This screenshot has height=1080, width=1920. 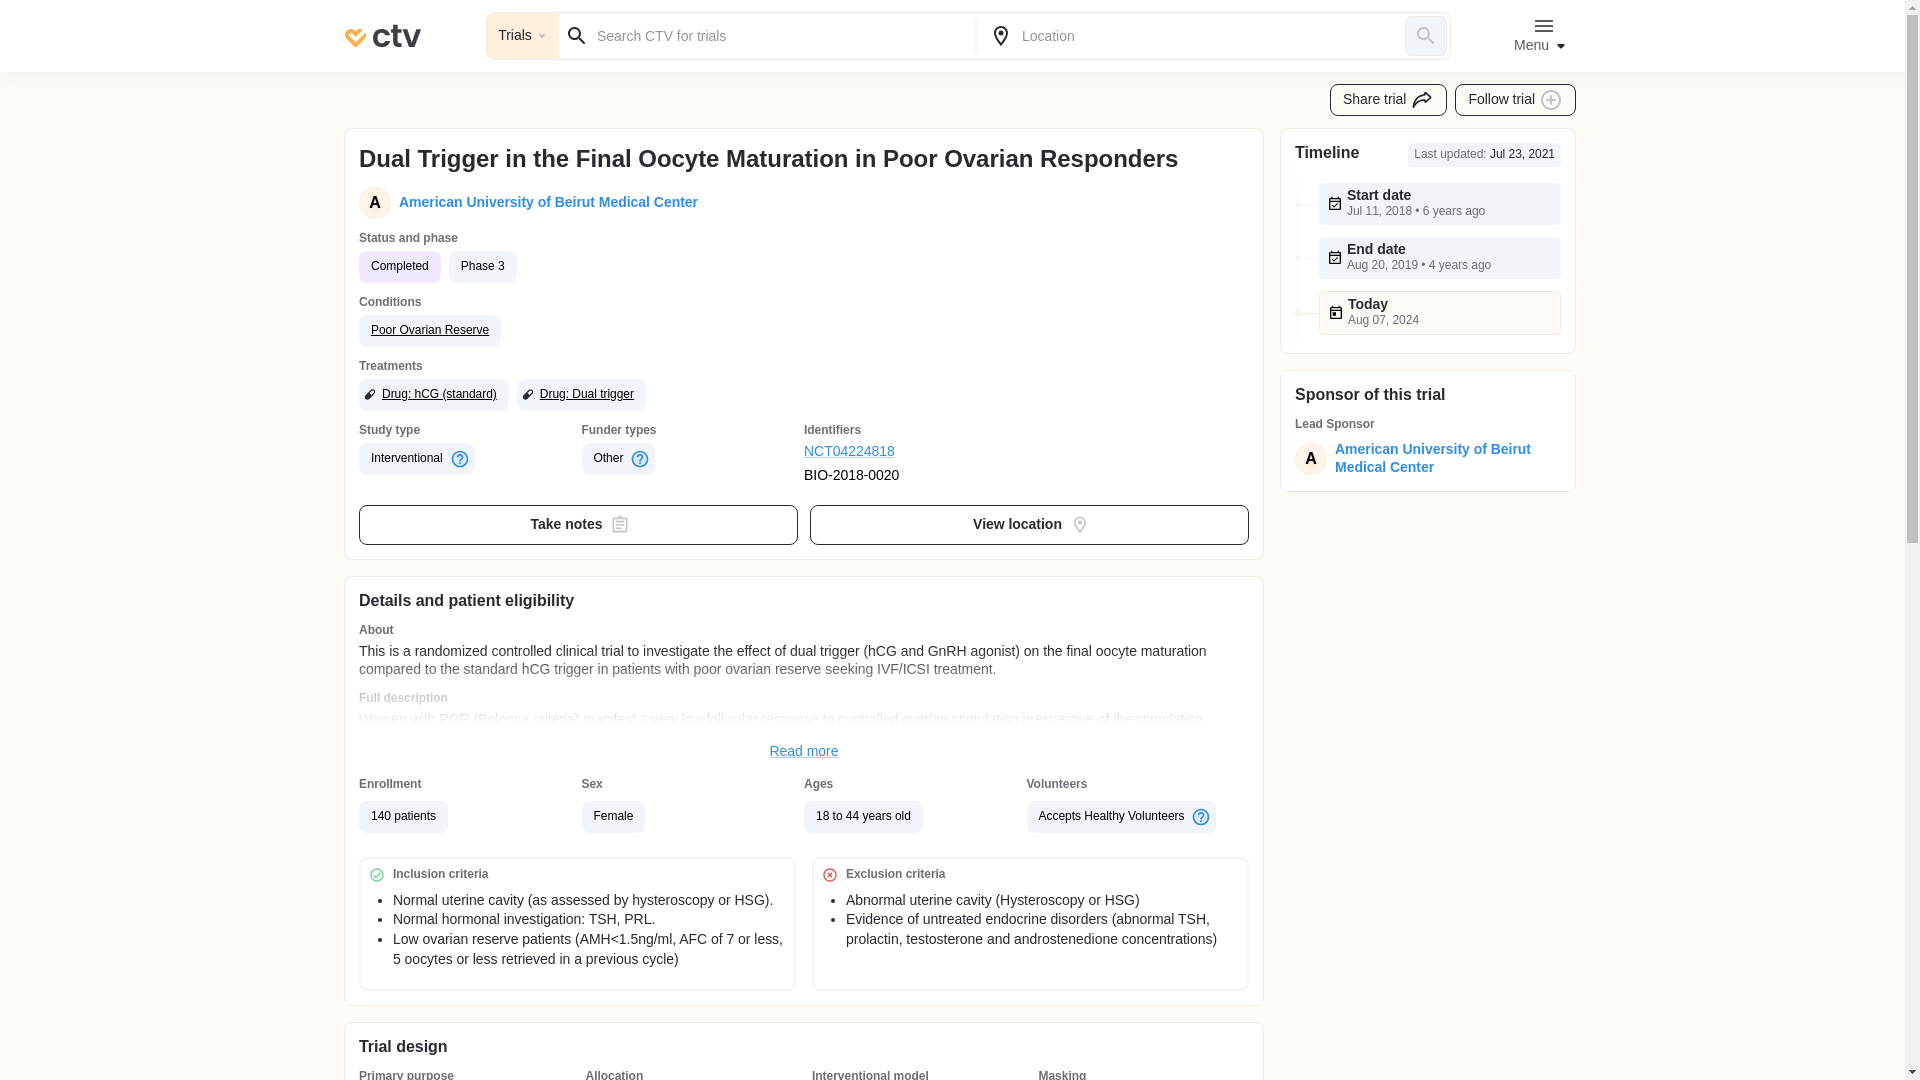 I want to click on American University of Beirut Medical Center, so click(x=544, y=202).